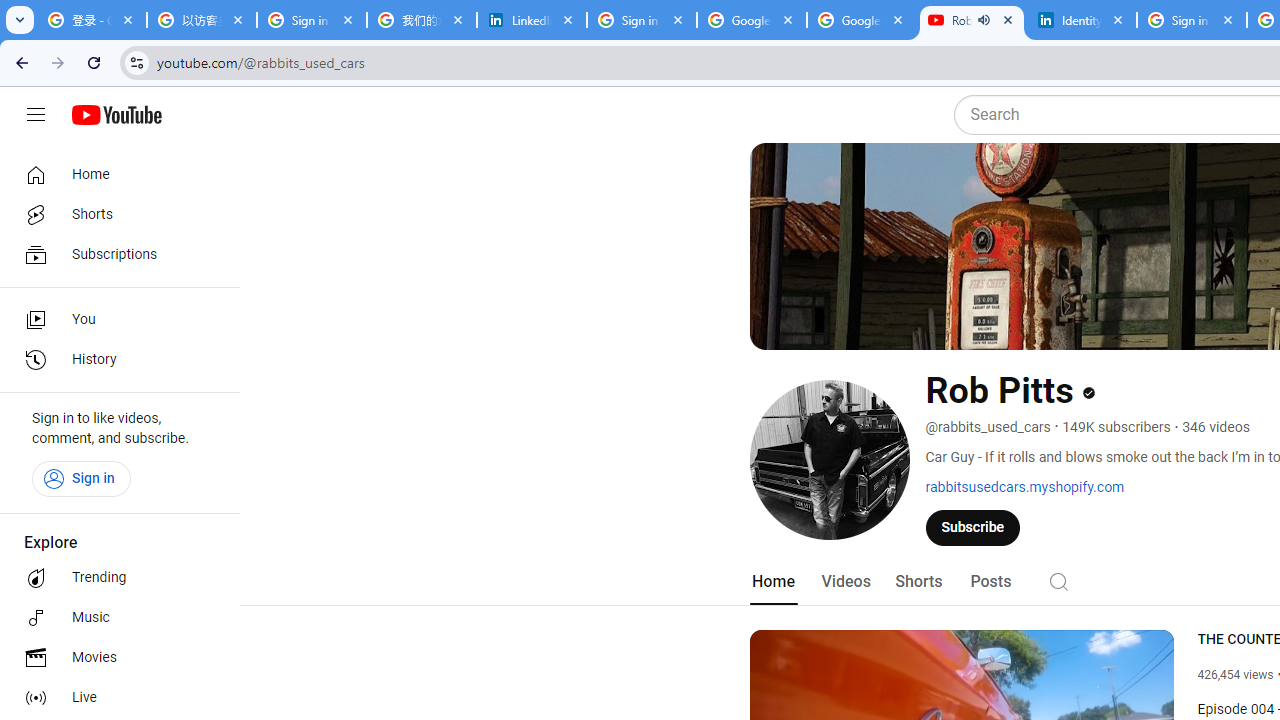  What do you see at coordinates (642, 20) in the screenshot?
I see `Sign in - Google Accounts` at bounding box center [642, 20].